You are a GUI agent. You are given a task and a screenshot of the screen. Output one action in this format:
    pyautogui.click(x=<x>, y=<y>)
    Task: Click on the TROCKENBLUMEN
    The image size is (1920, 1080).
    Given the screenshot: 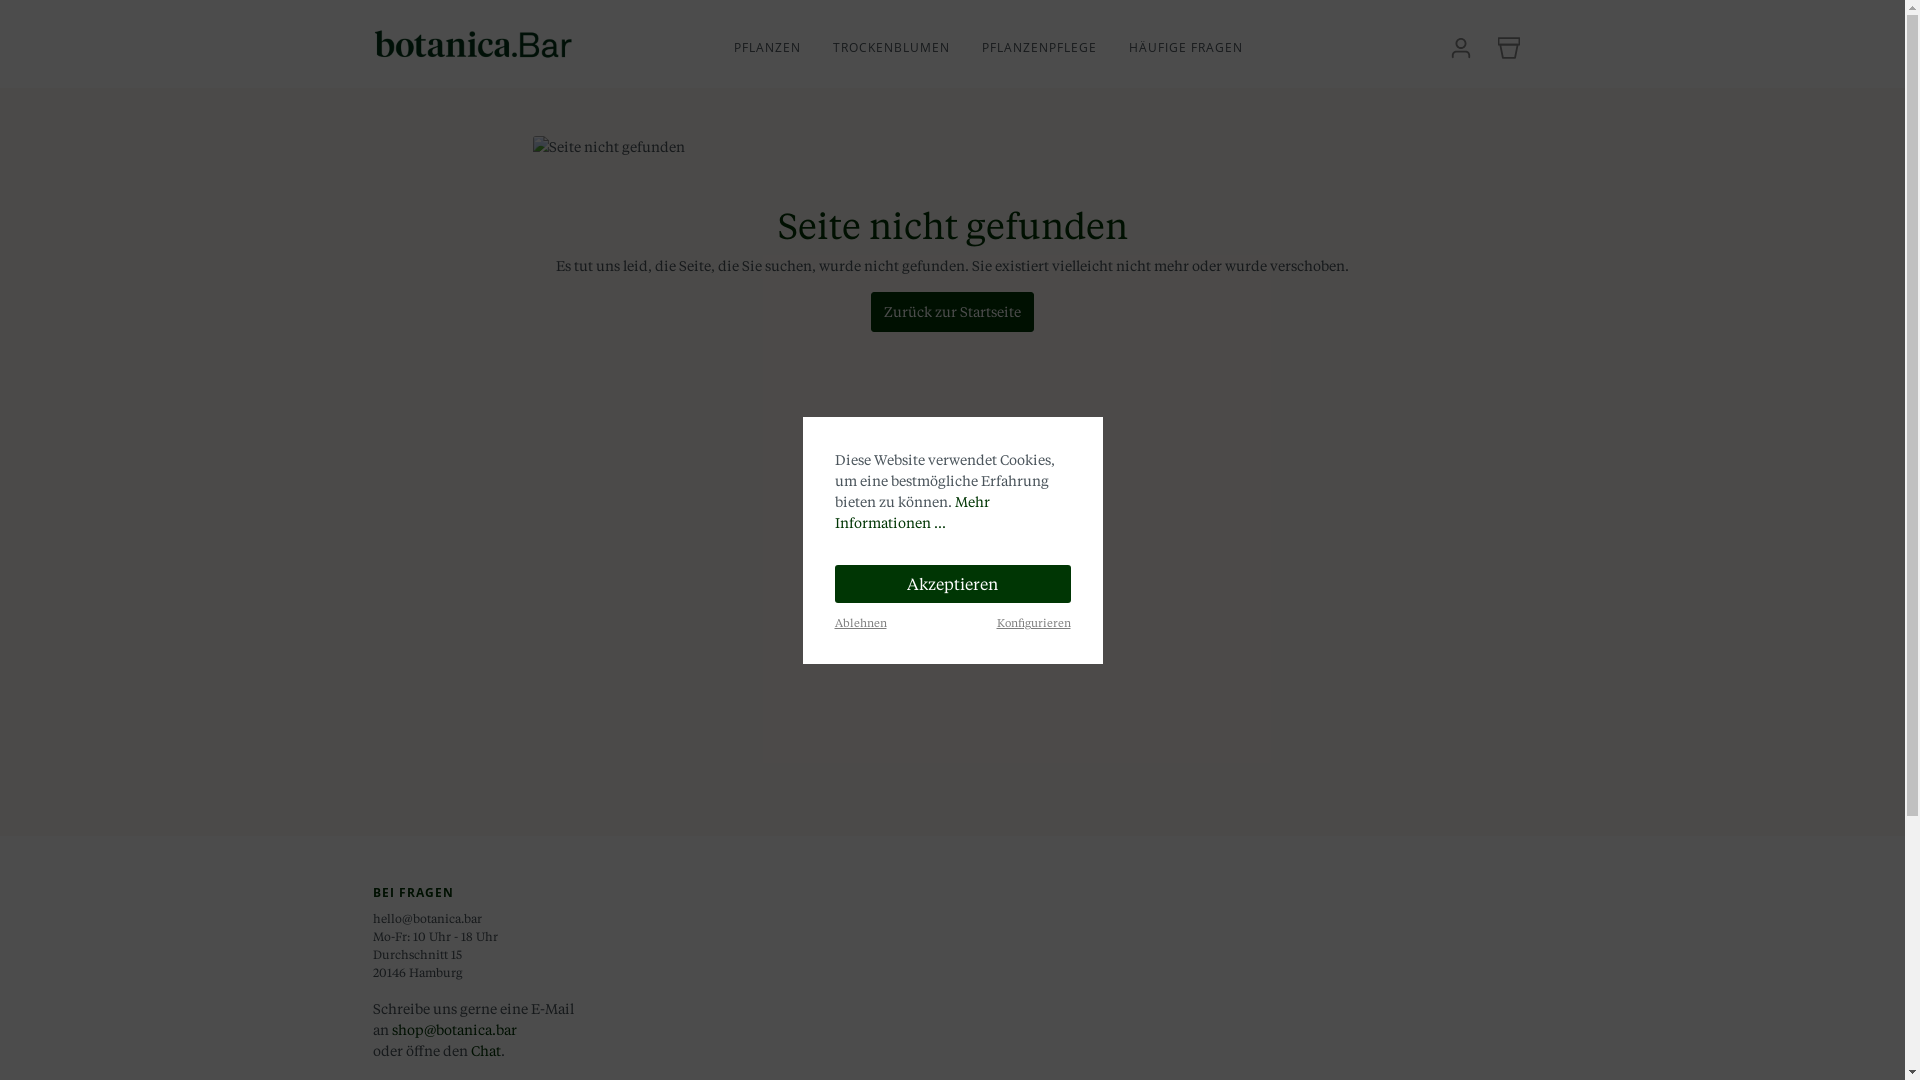 What is the action you would take?
    pyautogui.click(x=908, y=50)
    